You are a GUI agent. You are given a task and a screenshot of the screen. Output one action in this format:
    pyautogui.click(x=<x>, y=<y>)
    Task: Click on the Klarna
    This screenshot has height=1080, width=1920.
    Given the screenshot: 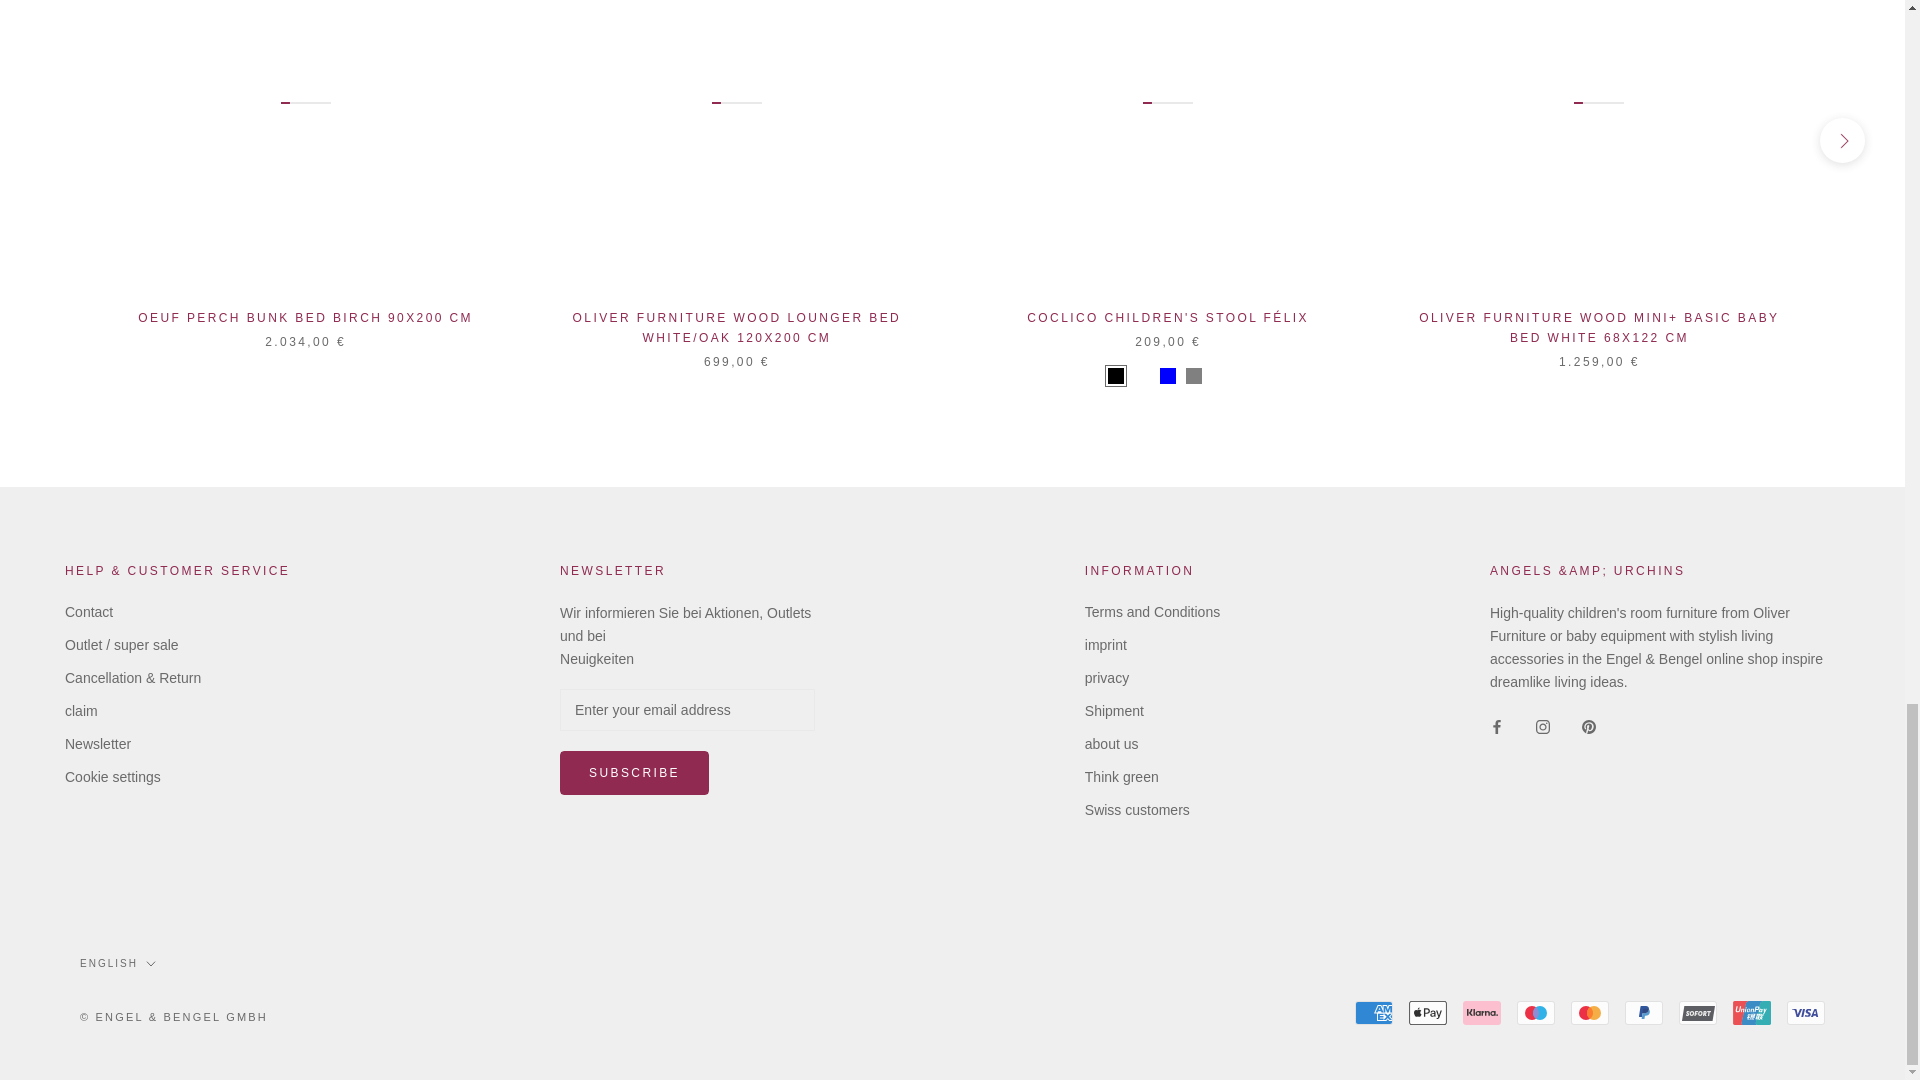 What is the action you would take?
    pyautogui.click(x=1482, y=1012)
    